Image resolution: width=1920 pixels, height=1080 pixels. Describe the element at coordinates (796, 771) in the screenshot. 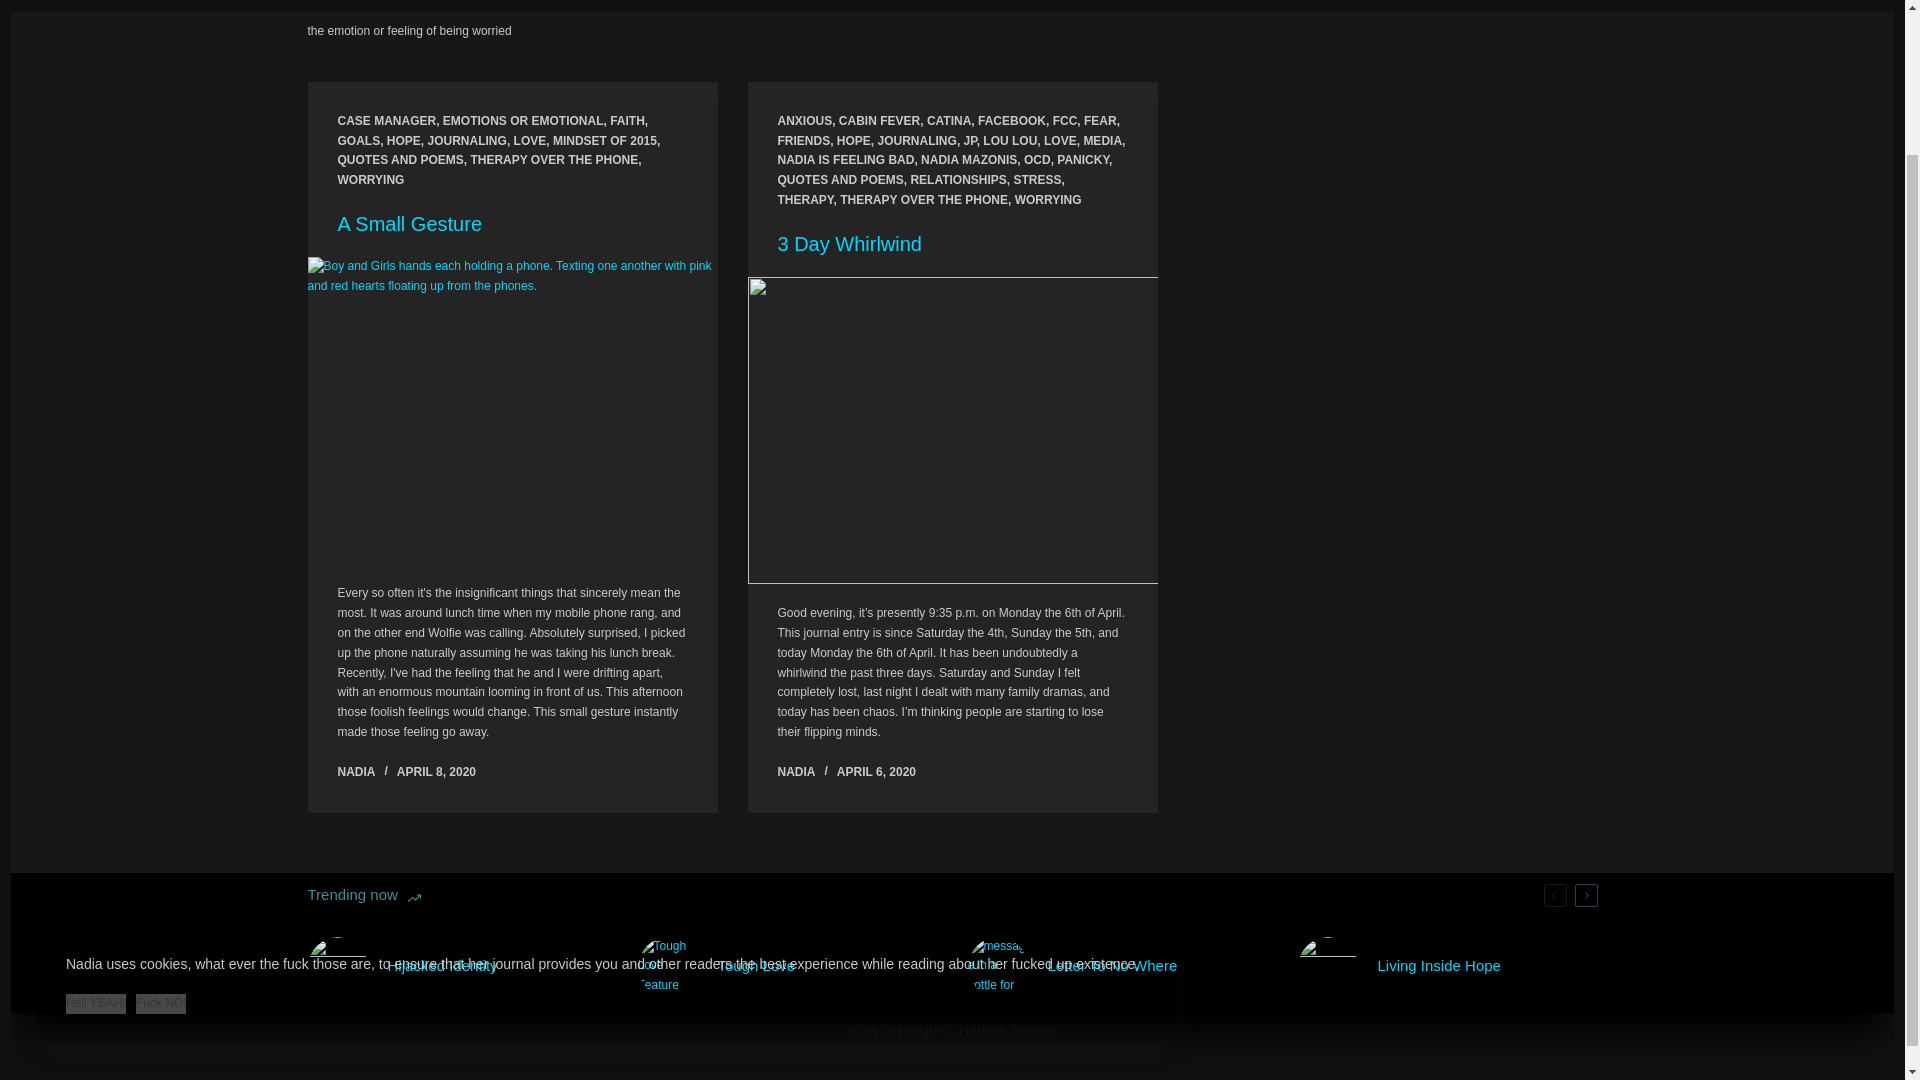

I see `Posts by Nadia` at that location.